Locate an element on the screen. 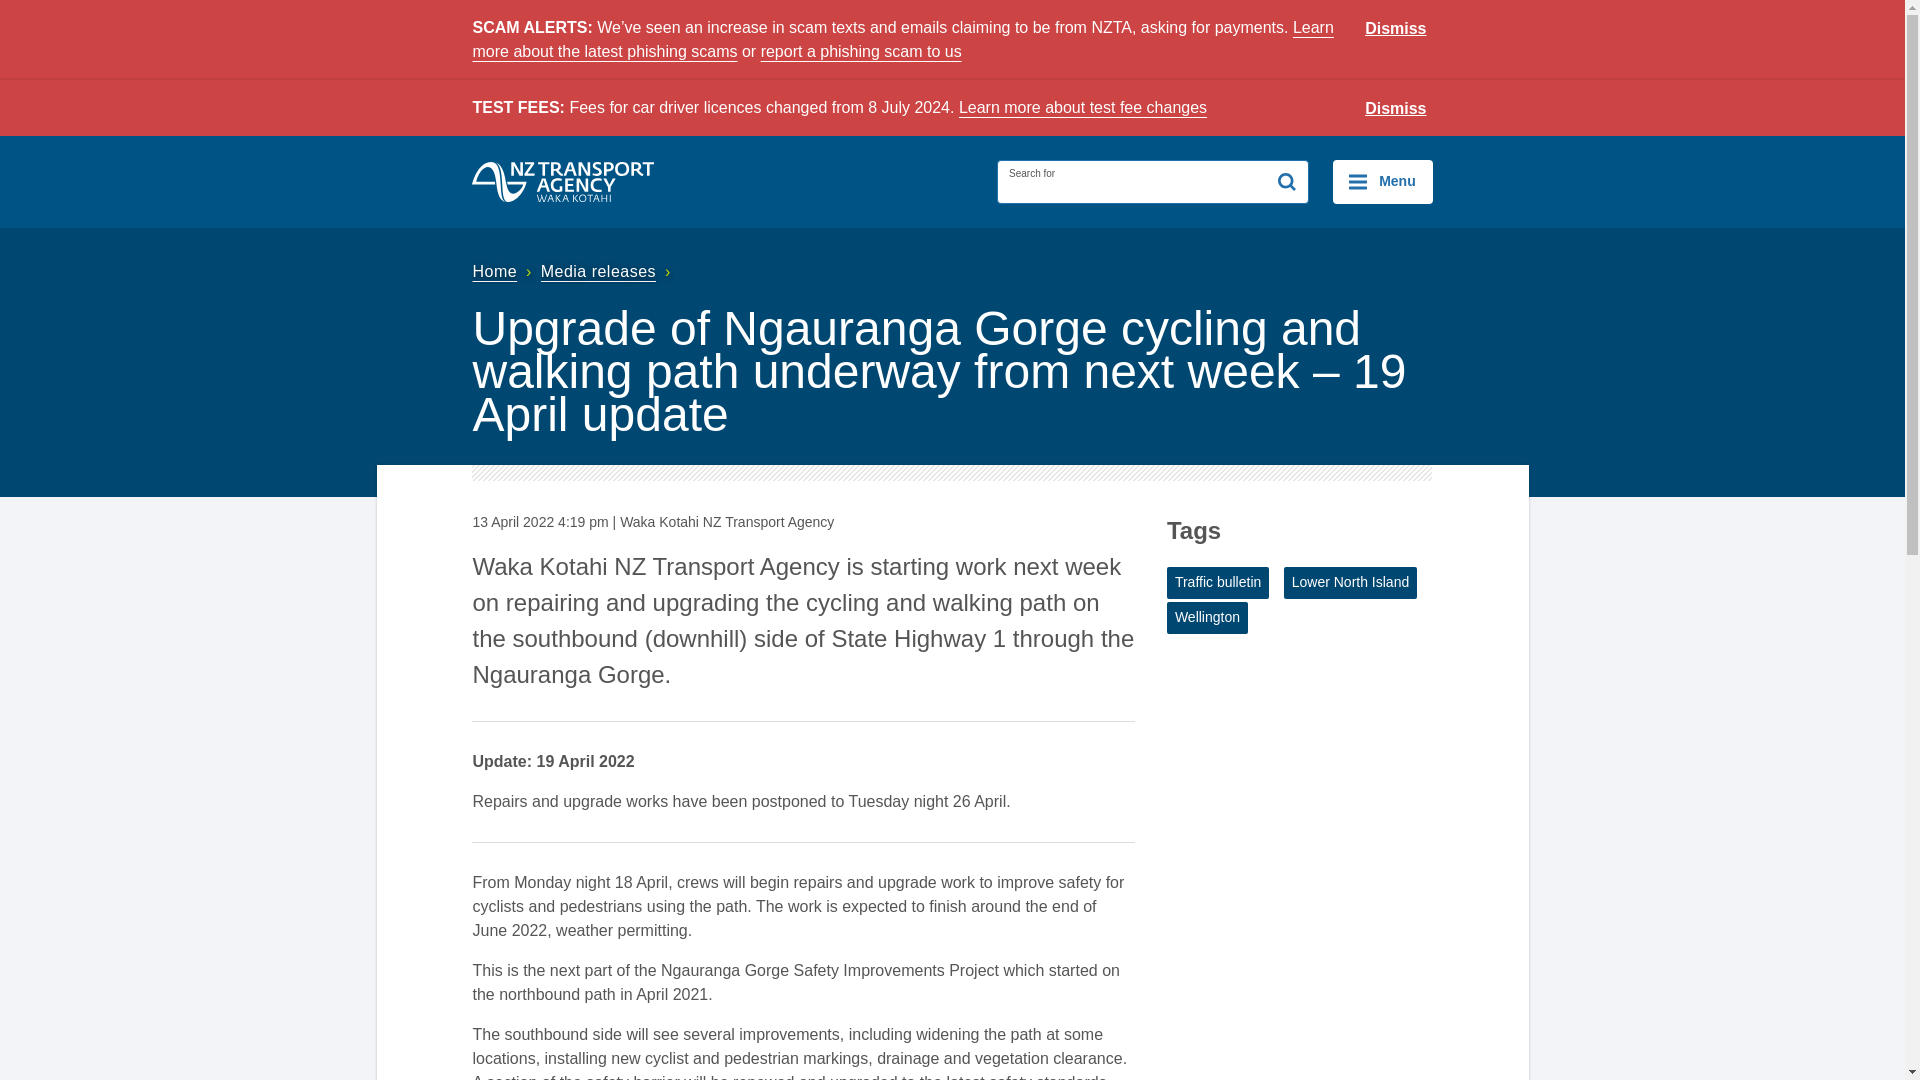 The height and width of the screenshot is (1080, 1920). View all posts tagged 'Lower North Island' is located at coordinates (1351, 583).